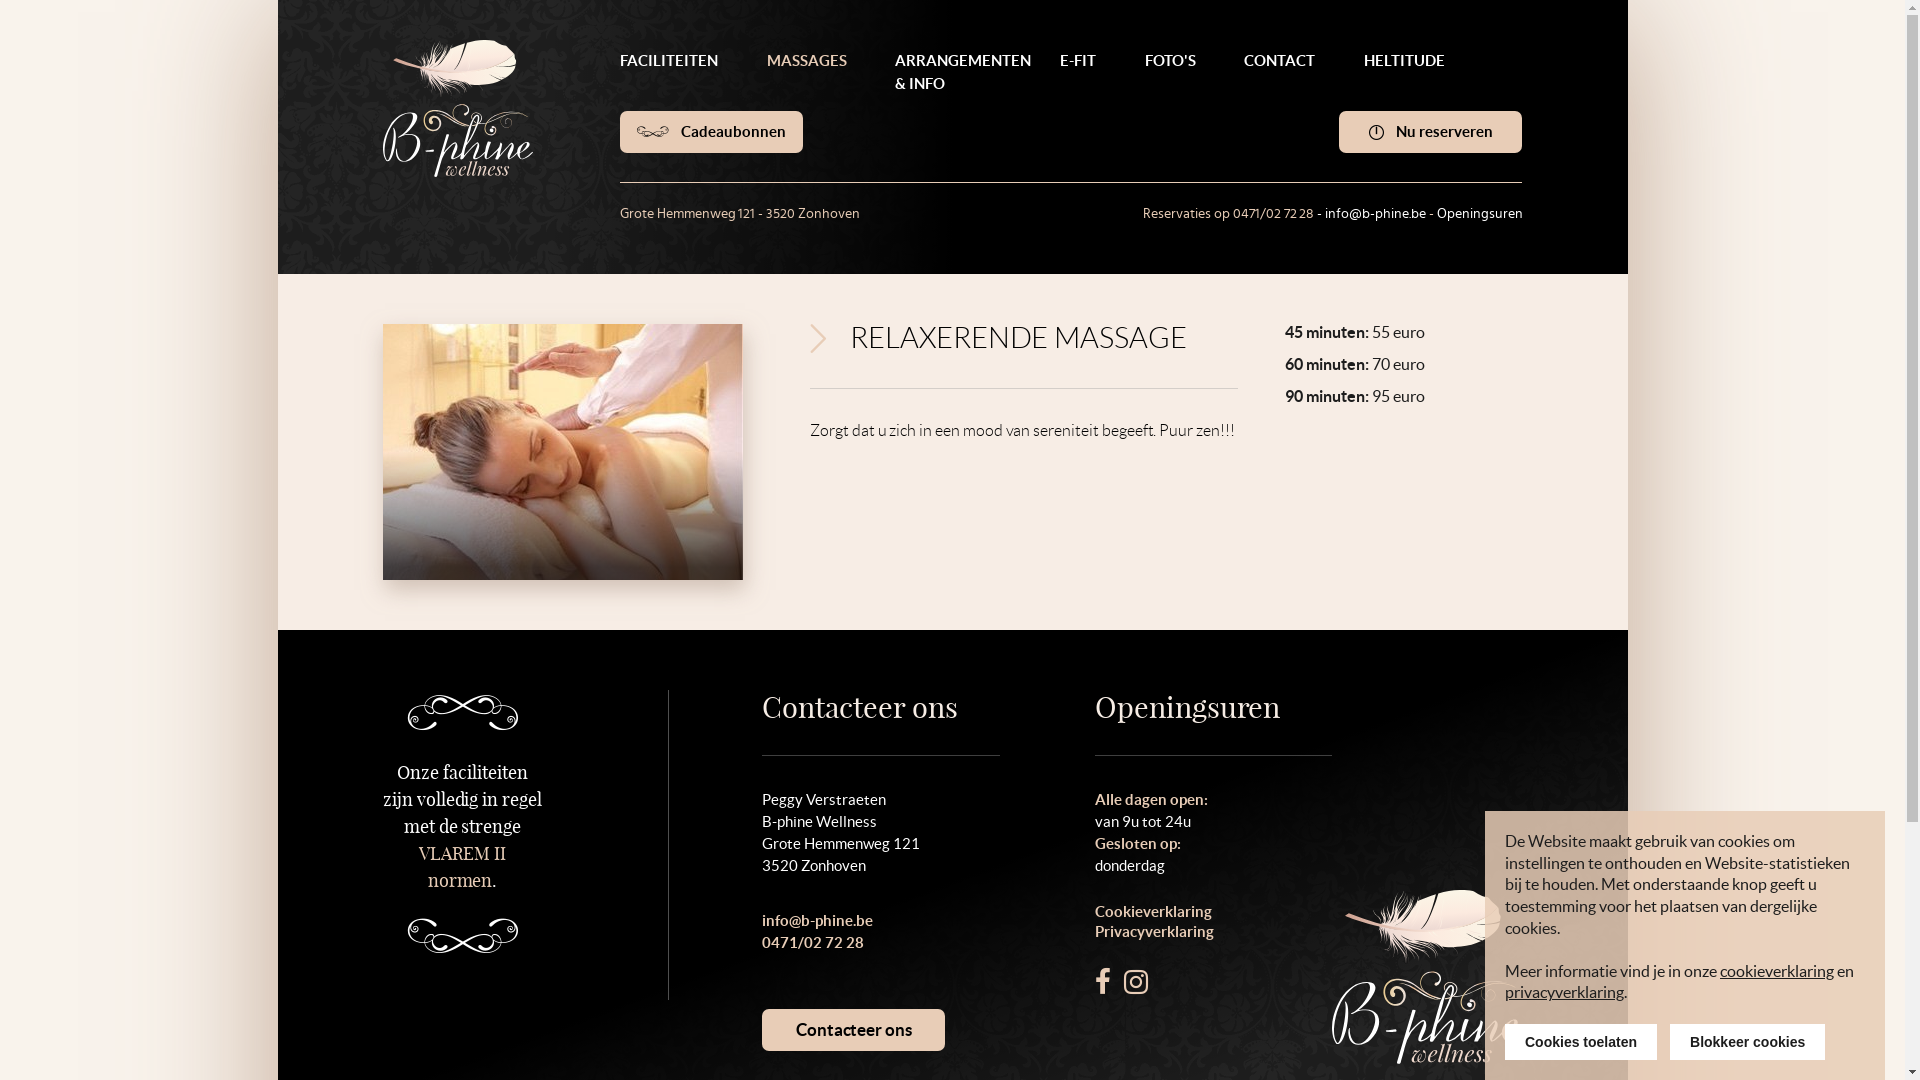  Describe the element at coordinates (1777, 971) in the screenshot. I see `cookieverklaring` at that location.